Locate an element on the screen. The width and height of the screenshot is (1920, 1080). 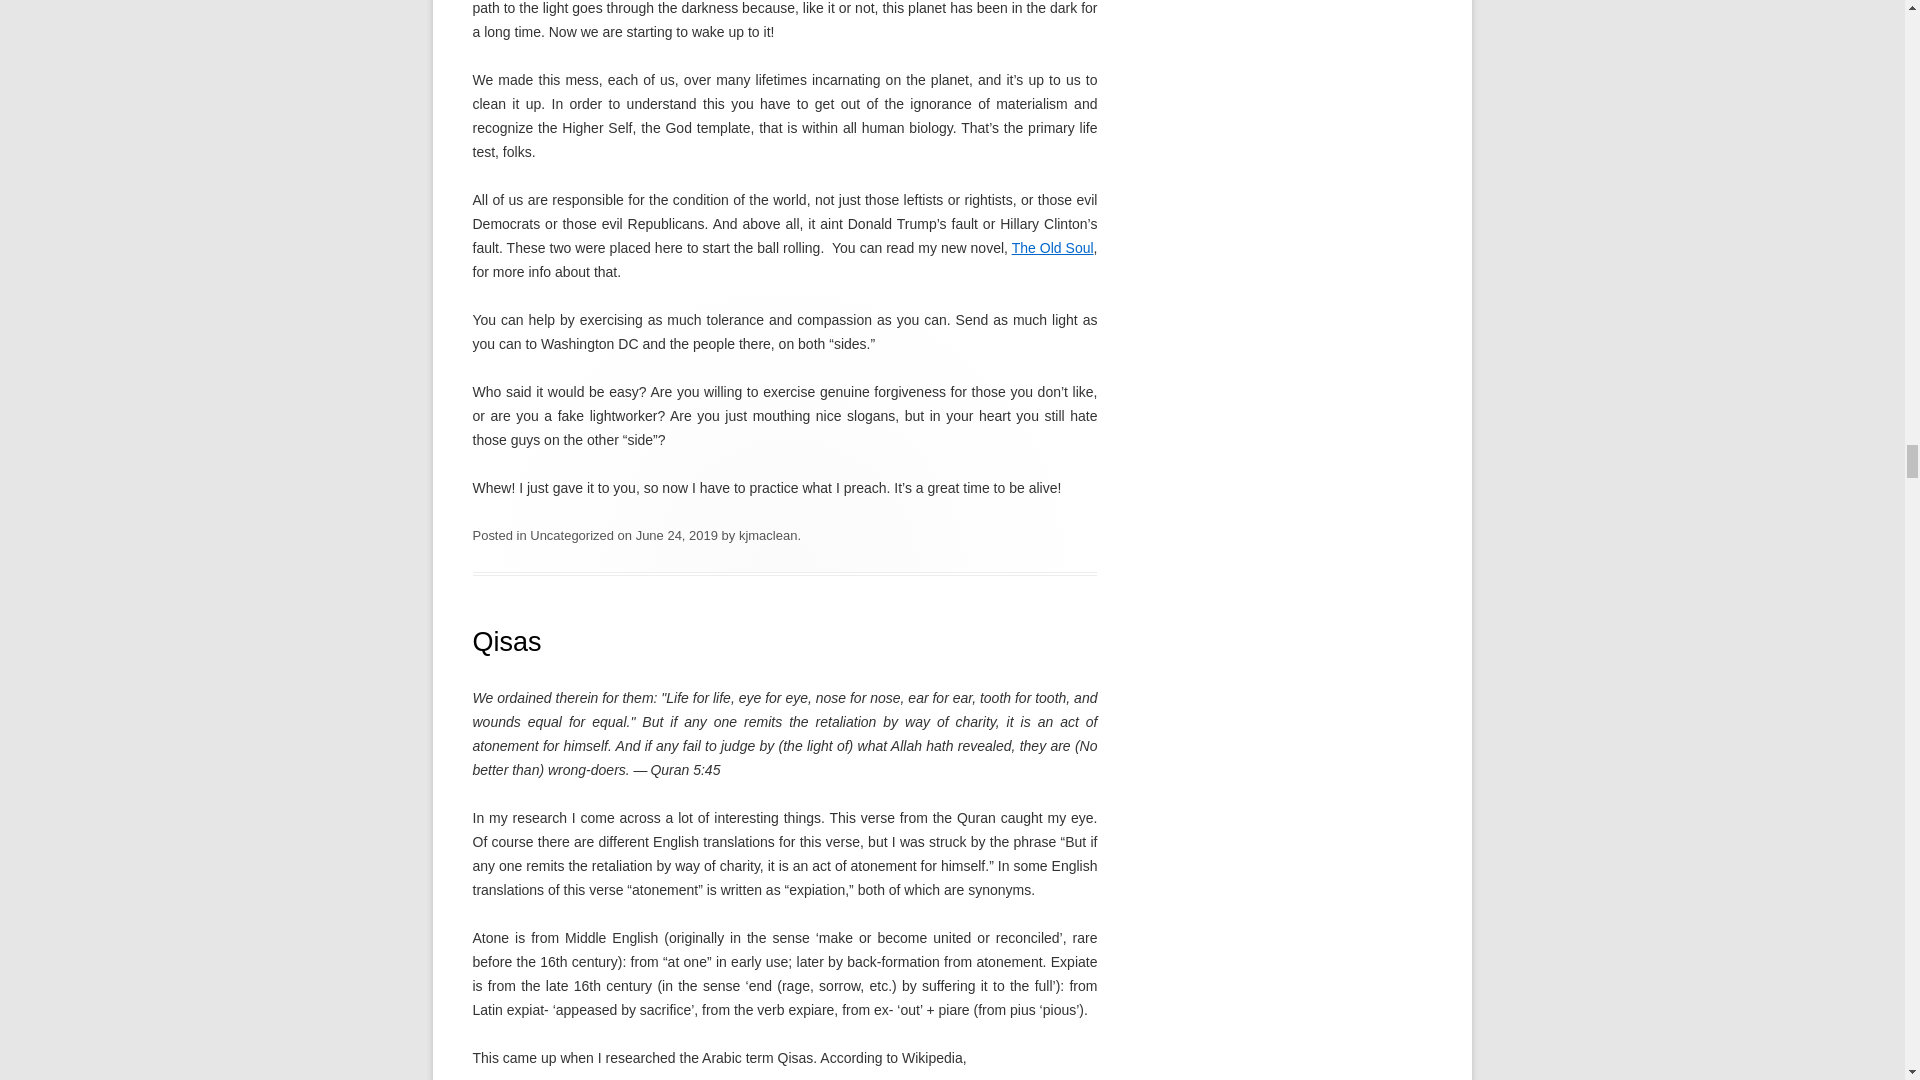
The Old Soul is located at coordinates (1052, 247).